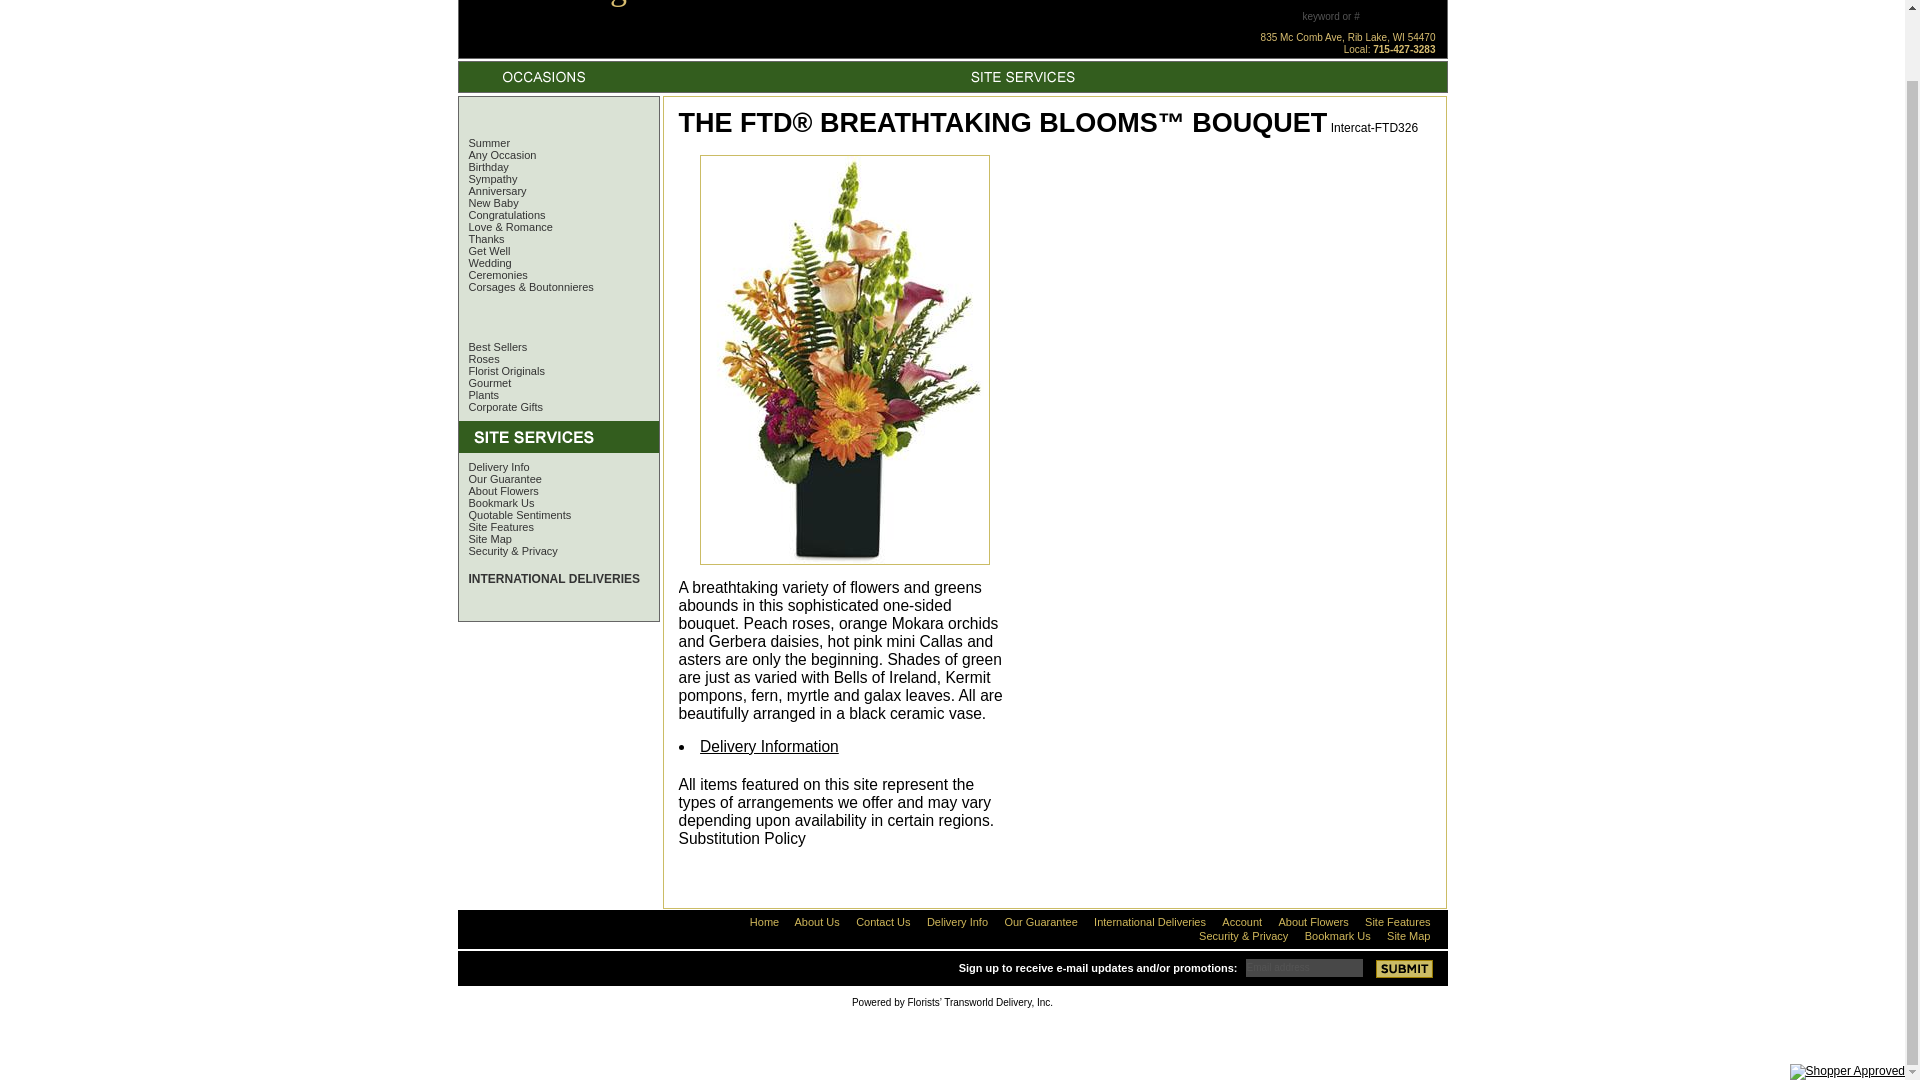  What do you see at coordinates (1304, 966) in the screenshot?
I see `Email address` at bounding box center [1304, 966].